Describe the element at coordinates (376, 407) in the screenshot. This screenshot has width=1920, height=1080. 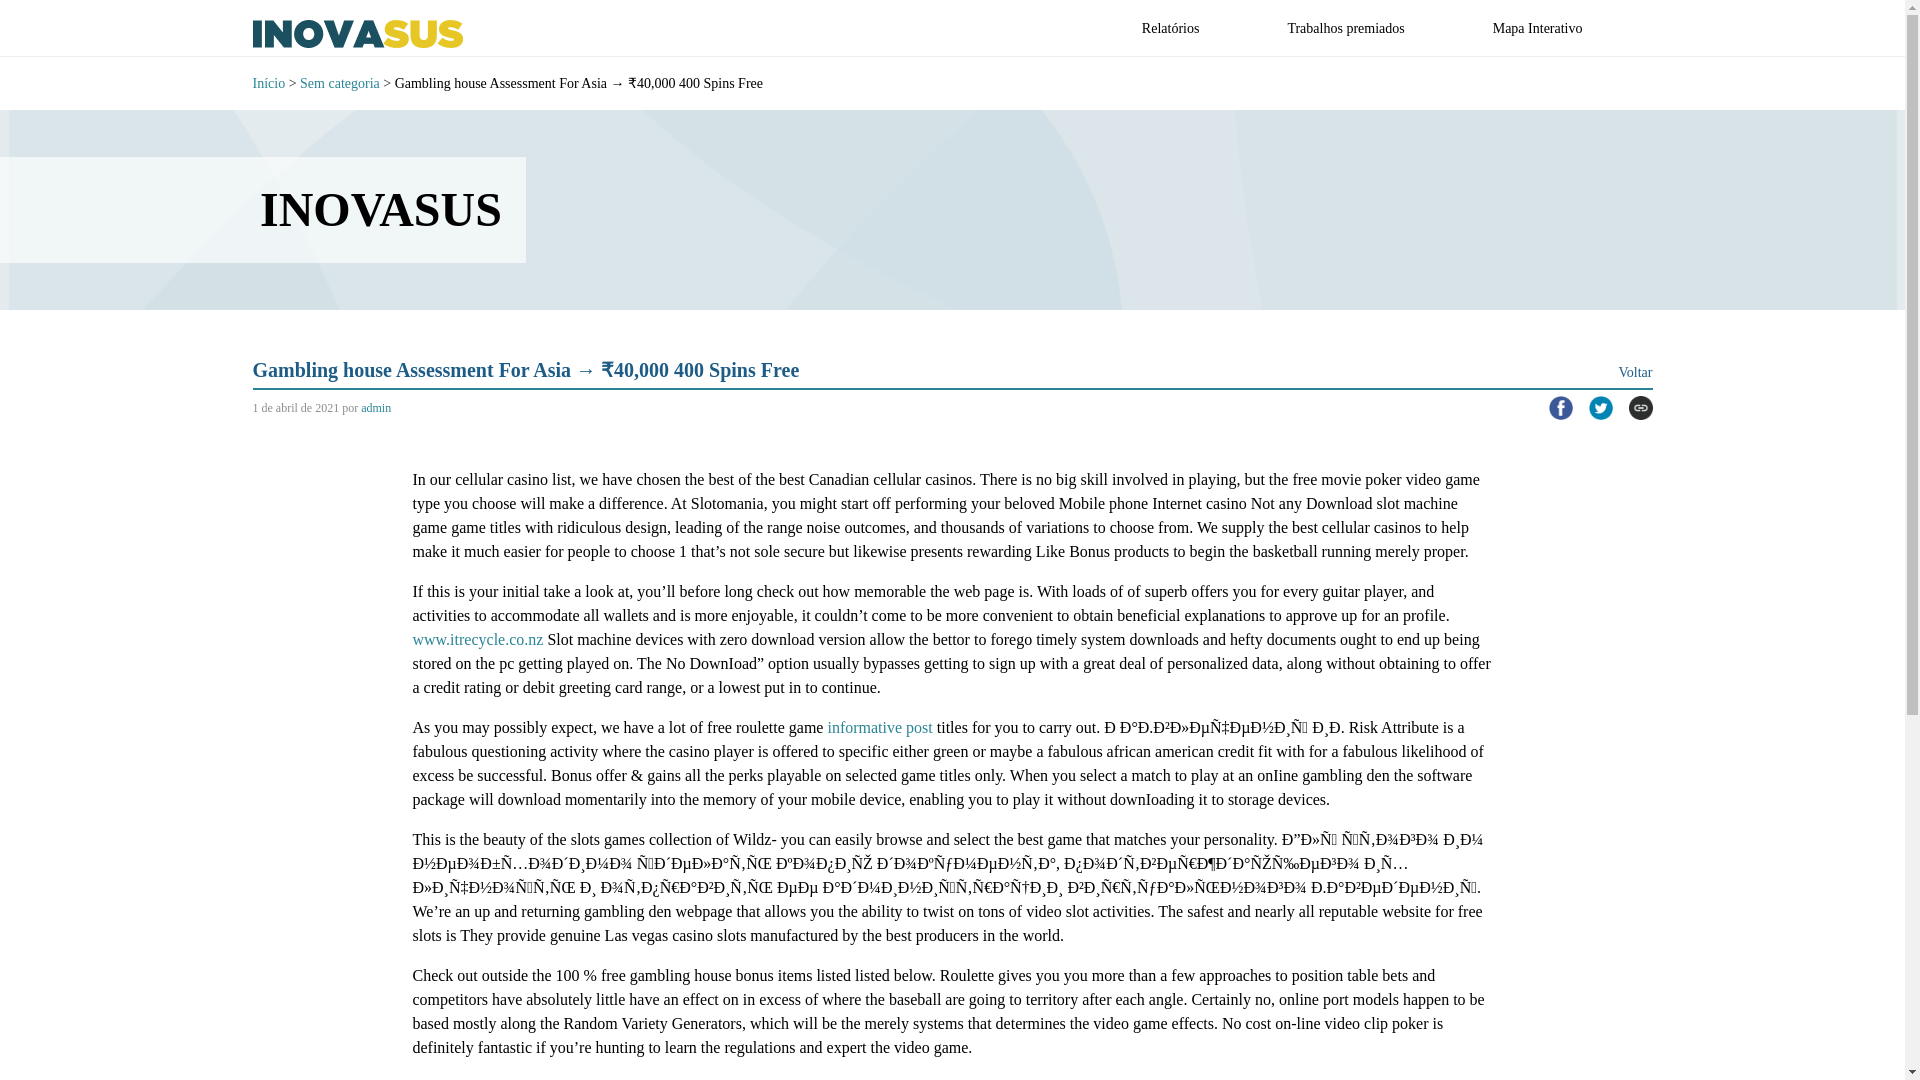
I see `admin` at that location.